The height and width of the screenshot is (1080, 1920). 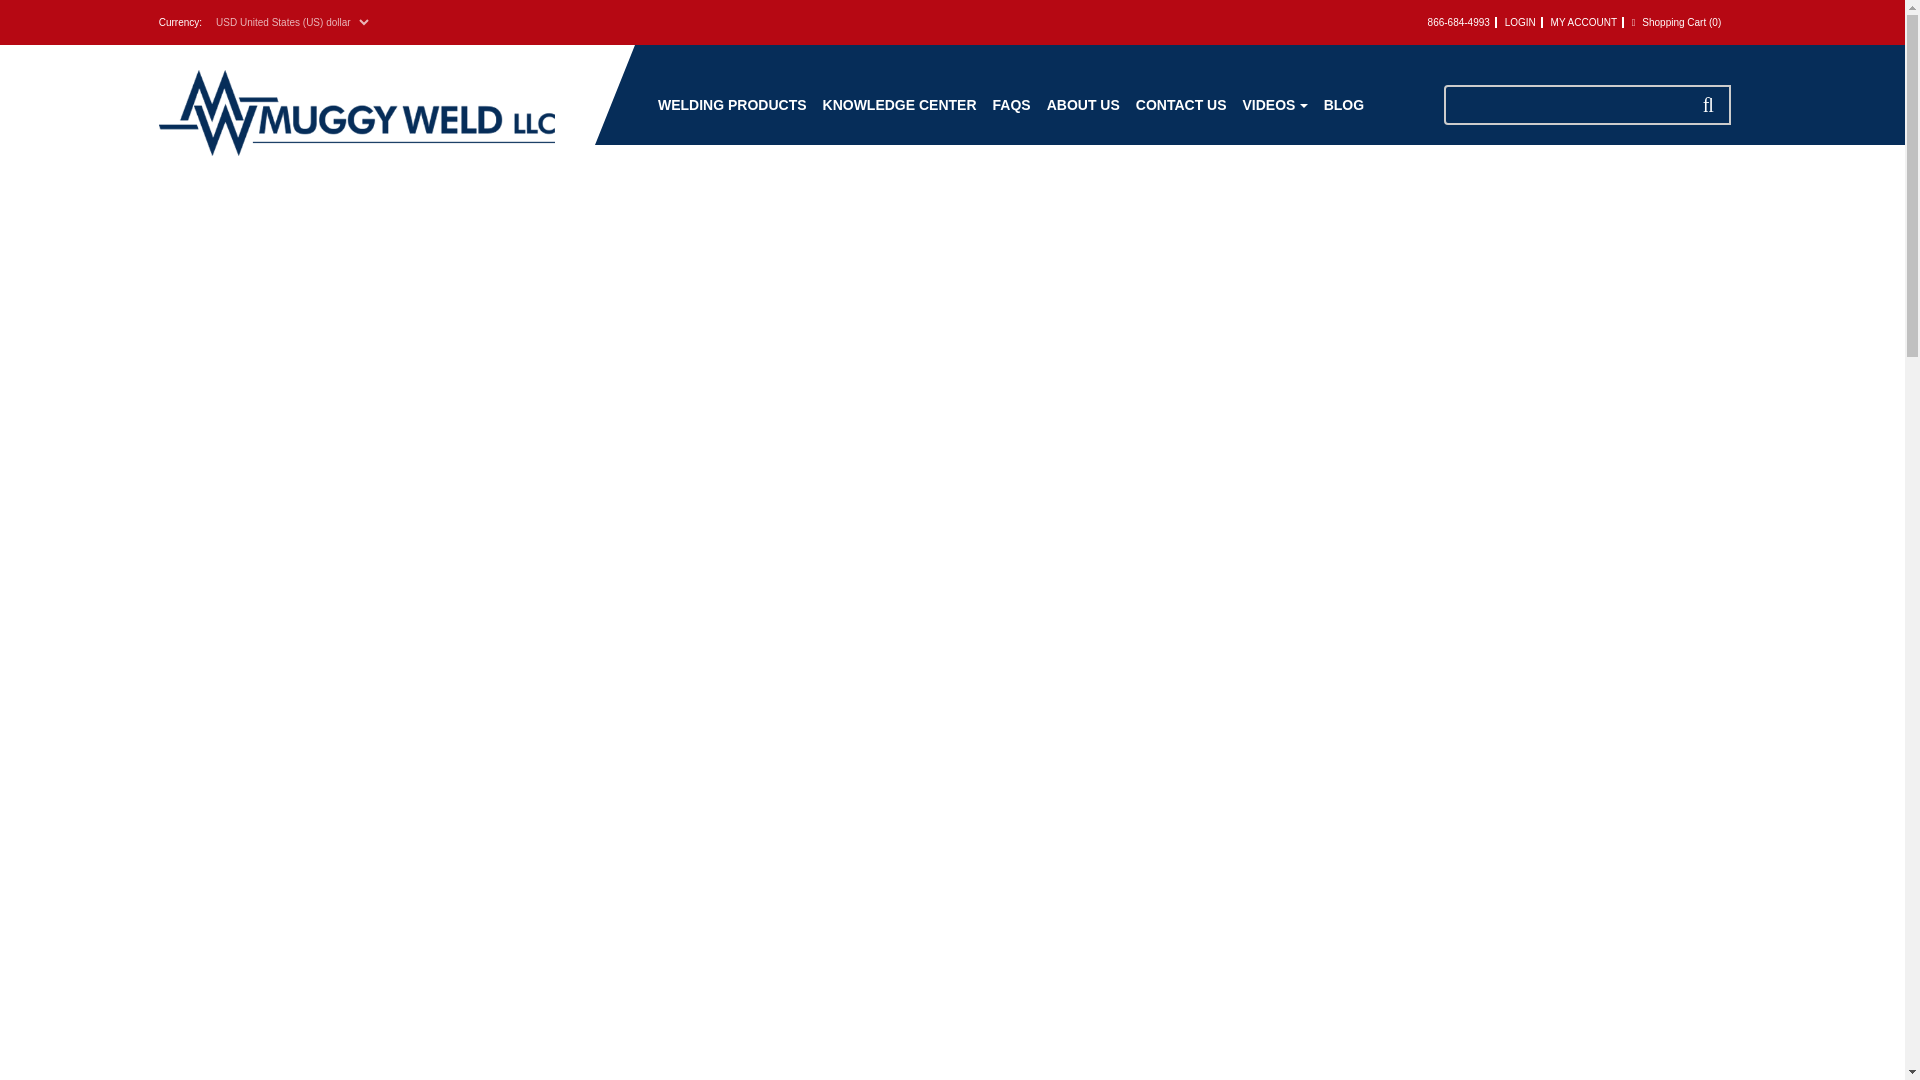 What do you see at coordinates (1011, 120) in the screenshot?
I see `FAQS` at bounding box center [1011, 120].